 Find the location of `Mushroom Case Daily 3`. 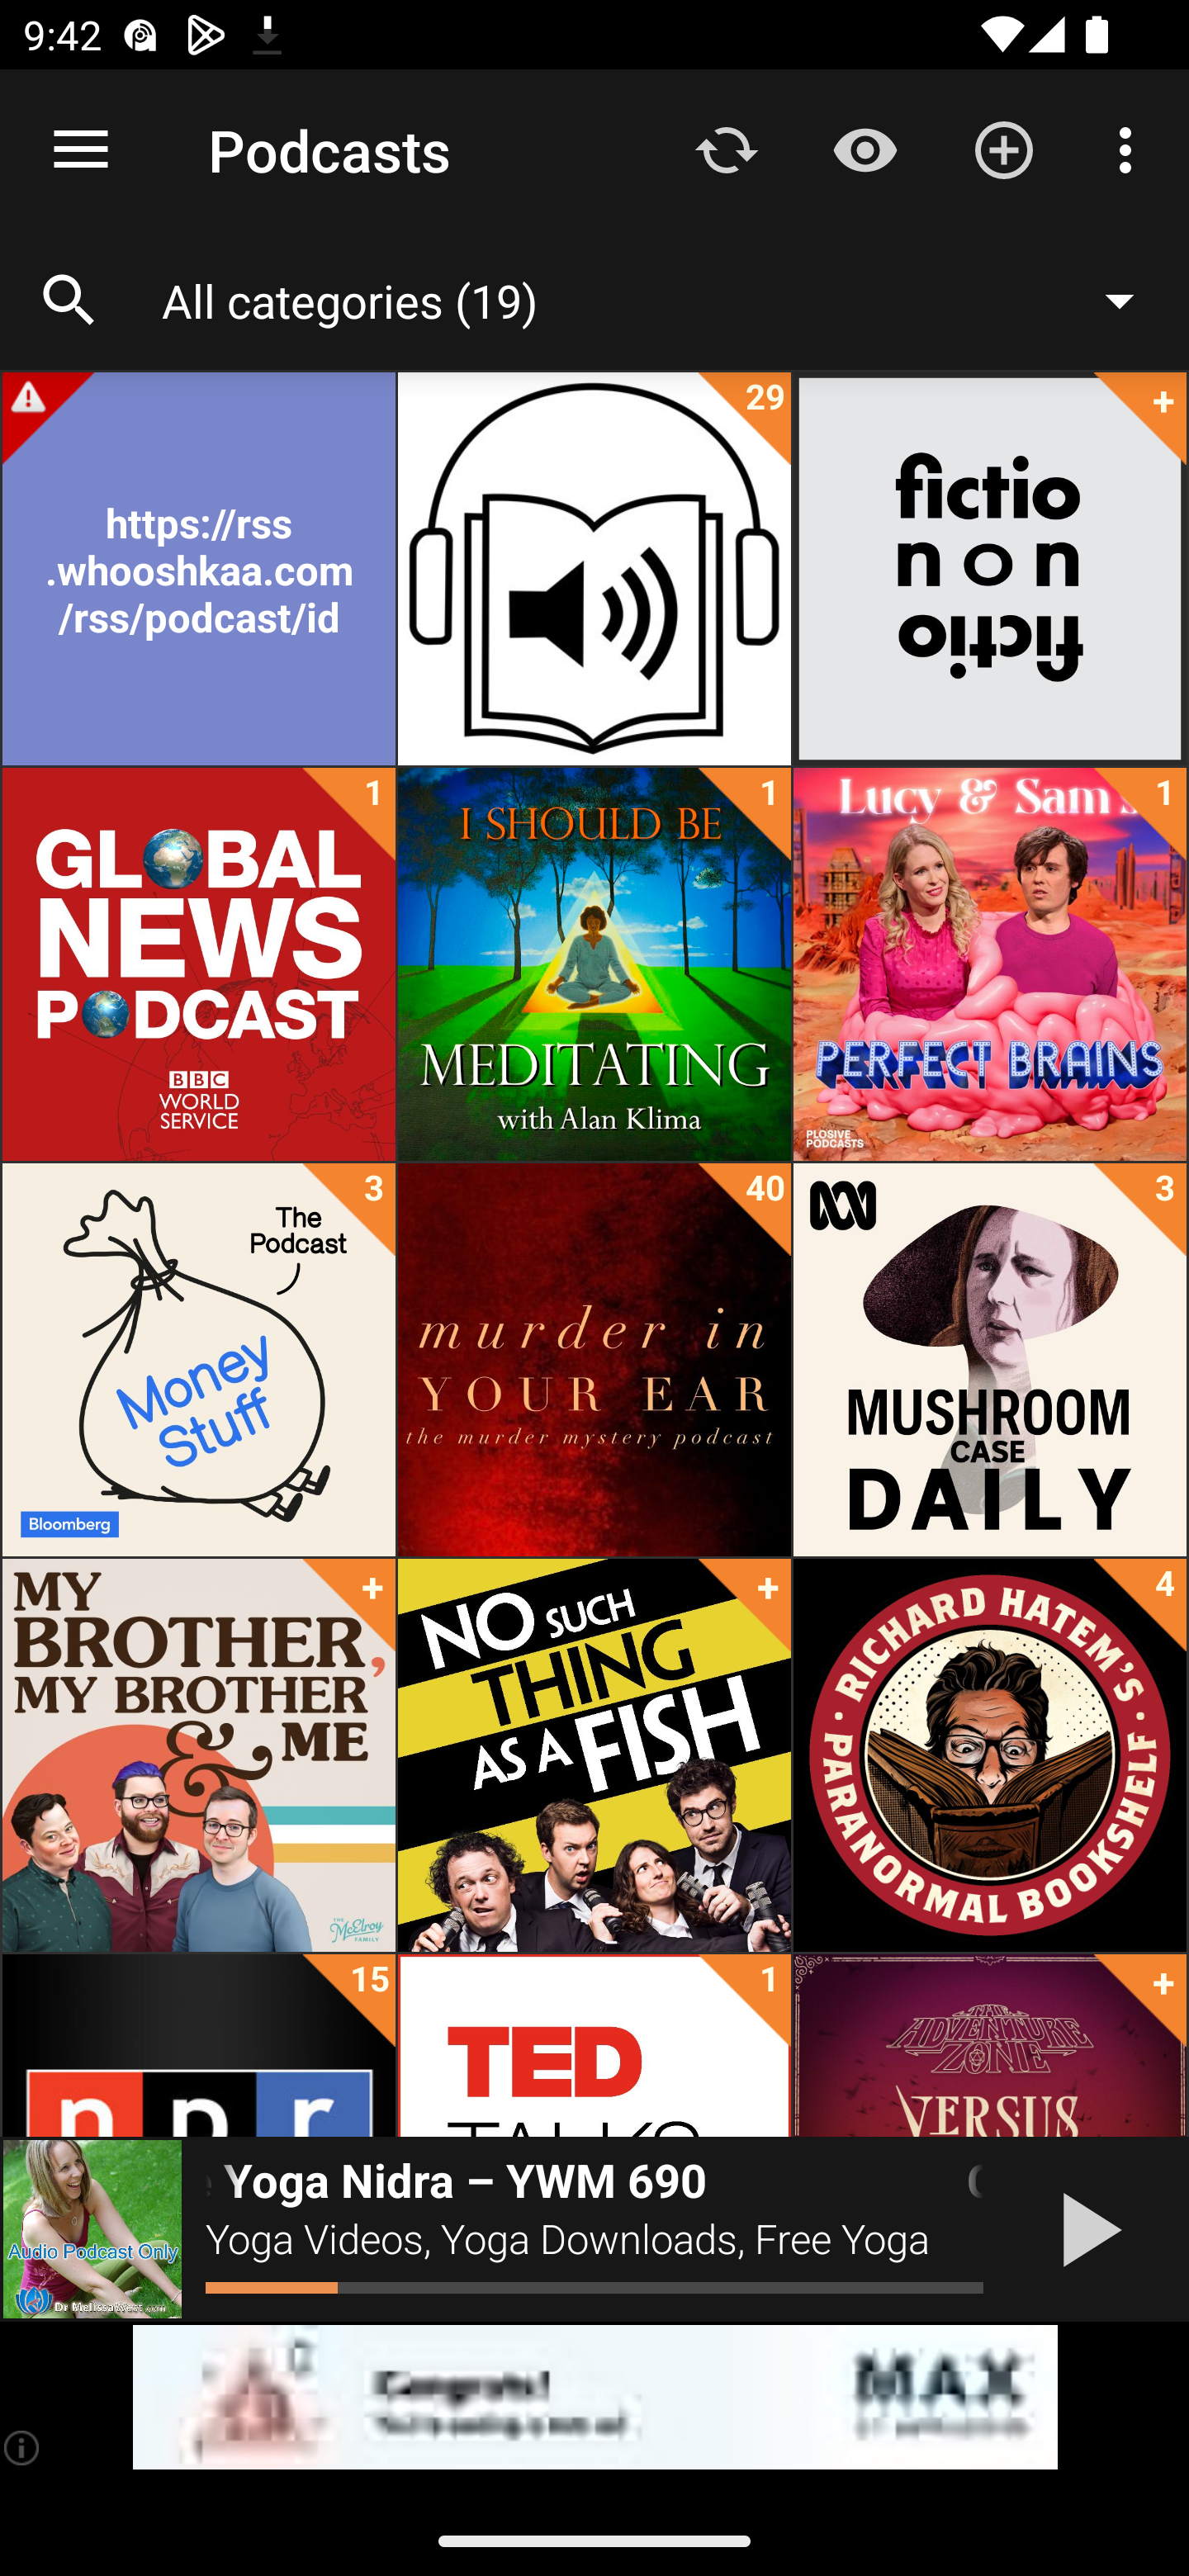

Mushroom Case Daily 3 is located at coordinates (989, 1360).